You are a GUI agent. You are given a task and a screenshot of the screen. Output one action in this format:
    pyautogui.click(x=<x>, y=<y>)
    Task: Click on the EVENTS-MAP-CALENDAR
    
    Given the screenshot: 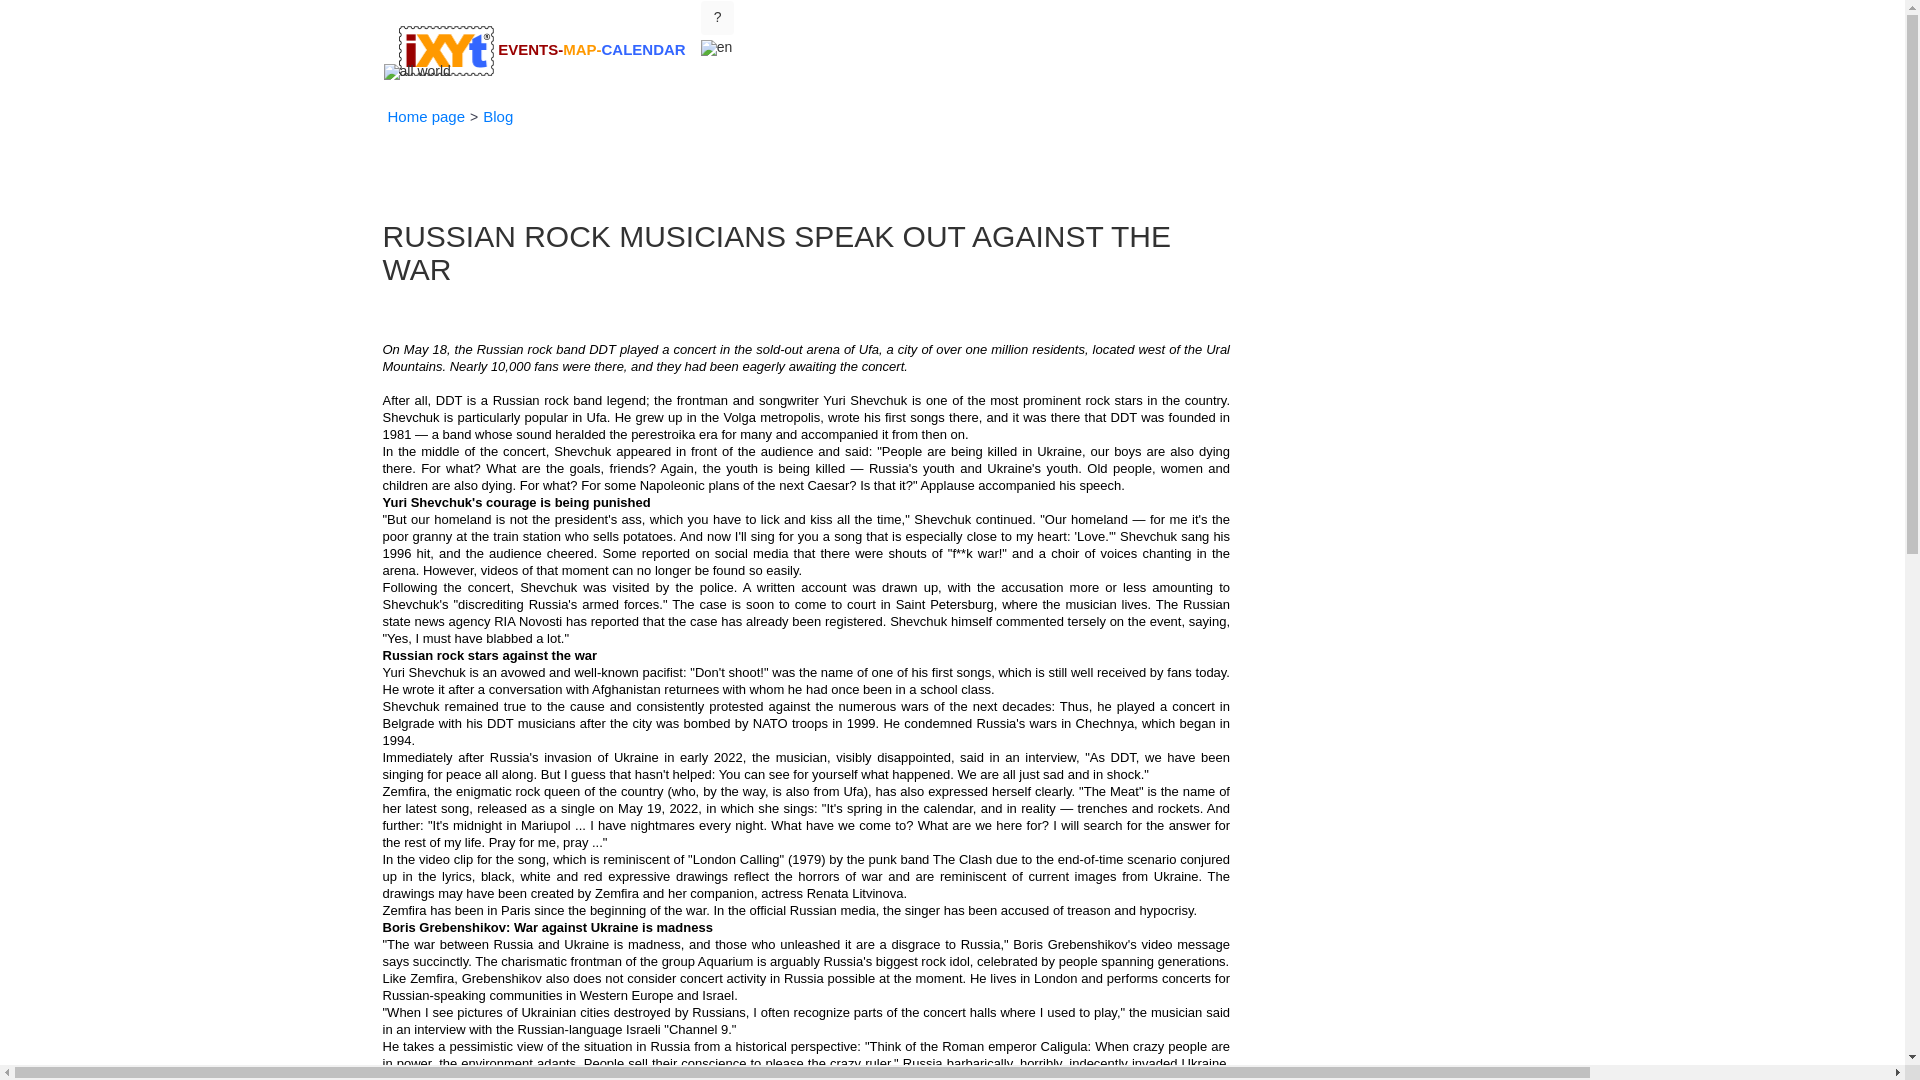 What is the action you would take?
    pyautogui.click(x=542, y=26)
    